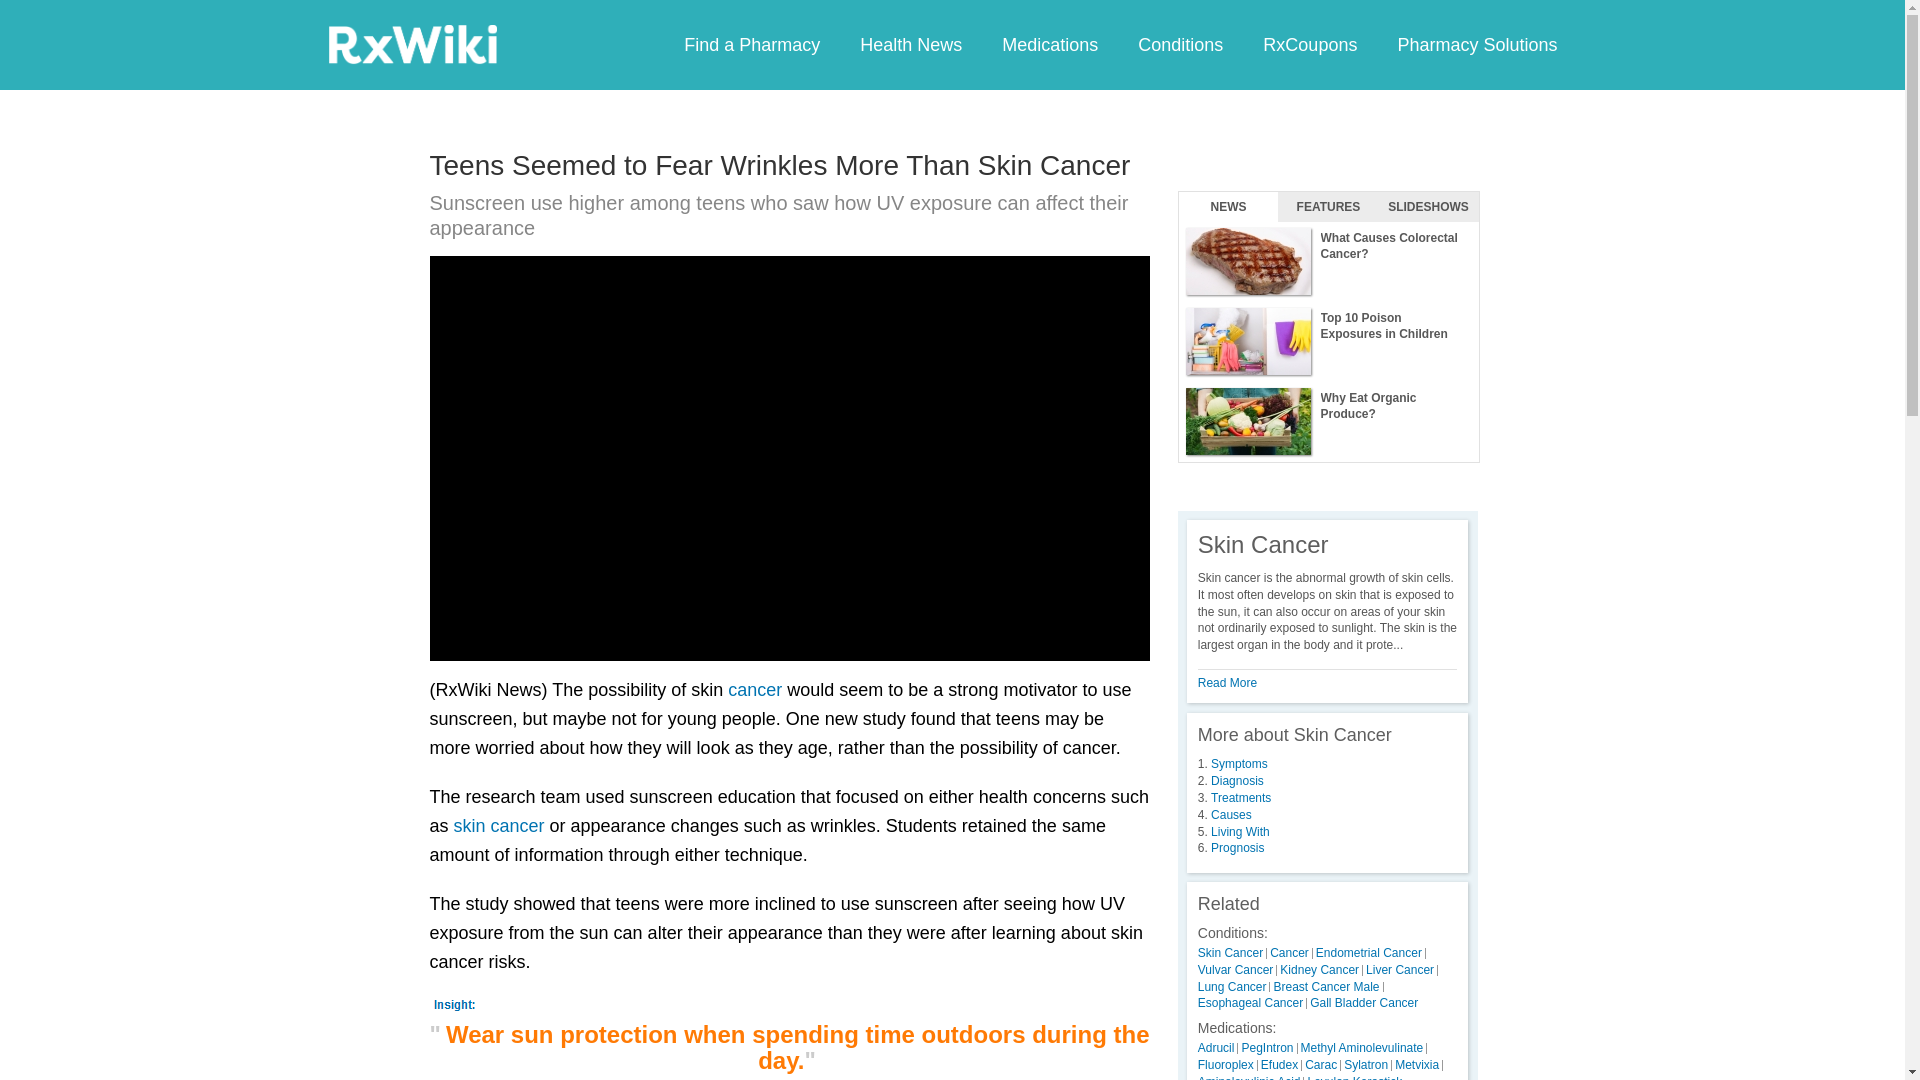 This screenshot has height=1080, width=1920. I want to click on Read More, so click(1228, 683).